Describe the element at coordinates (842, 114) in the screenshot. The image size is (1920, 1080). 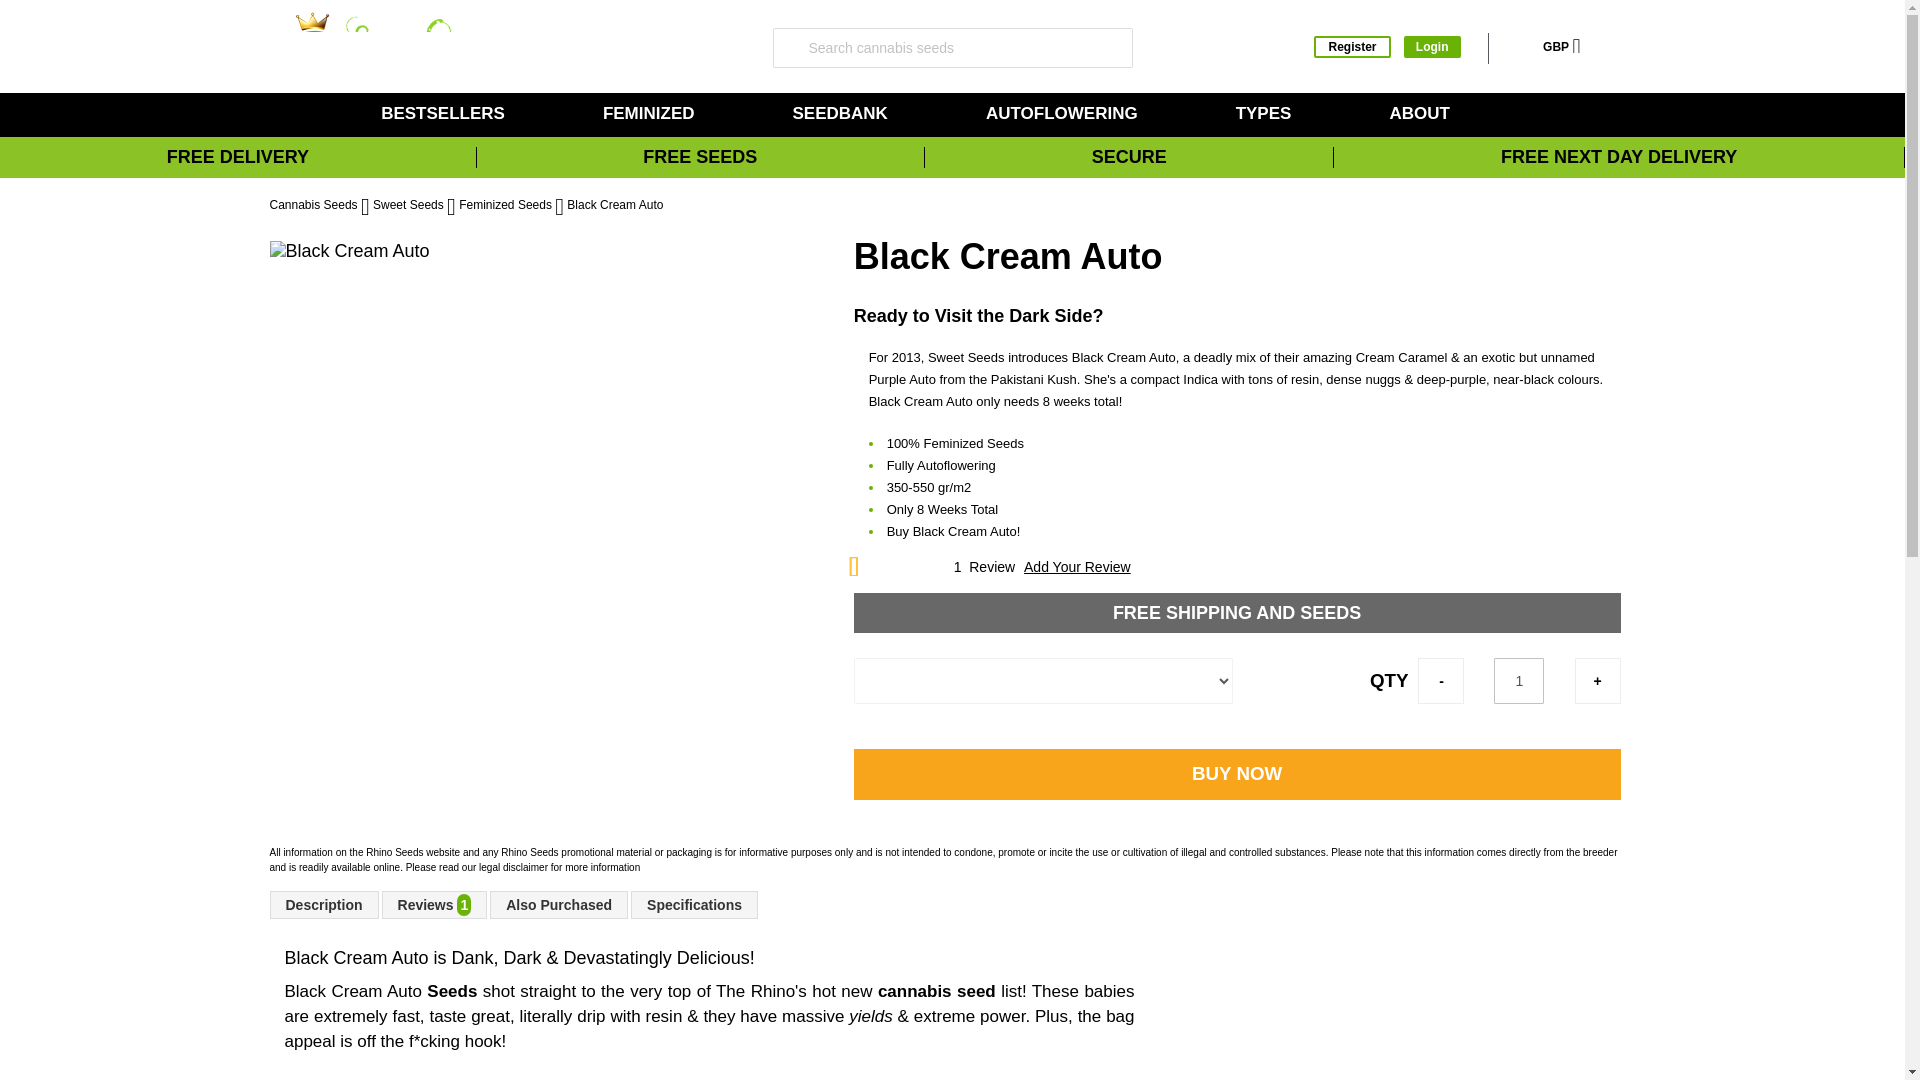
I see `SEEDBANK` at that location.